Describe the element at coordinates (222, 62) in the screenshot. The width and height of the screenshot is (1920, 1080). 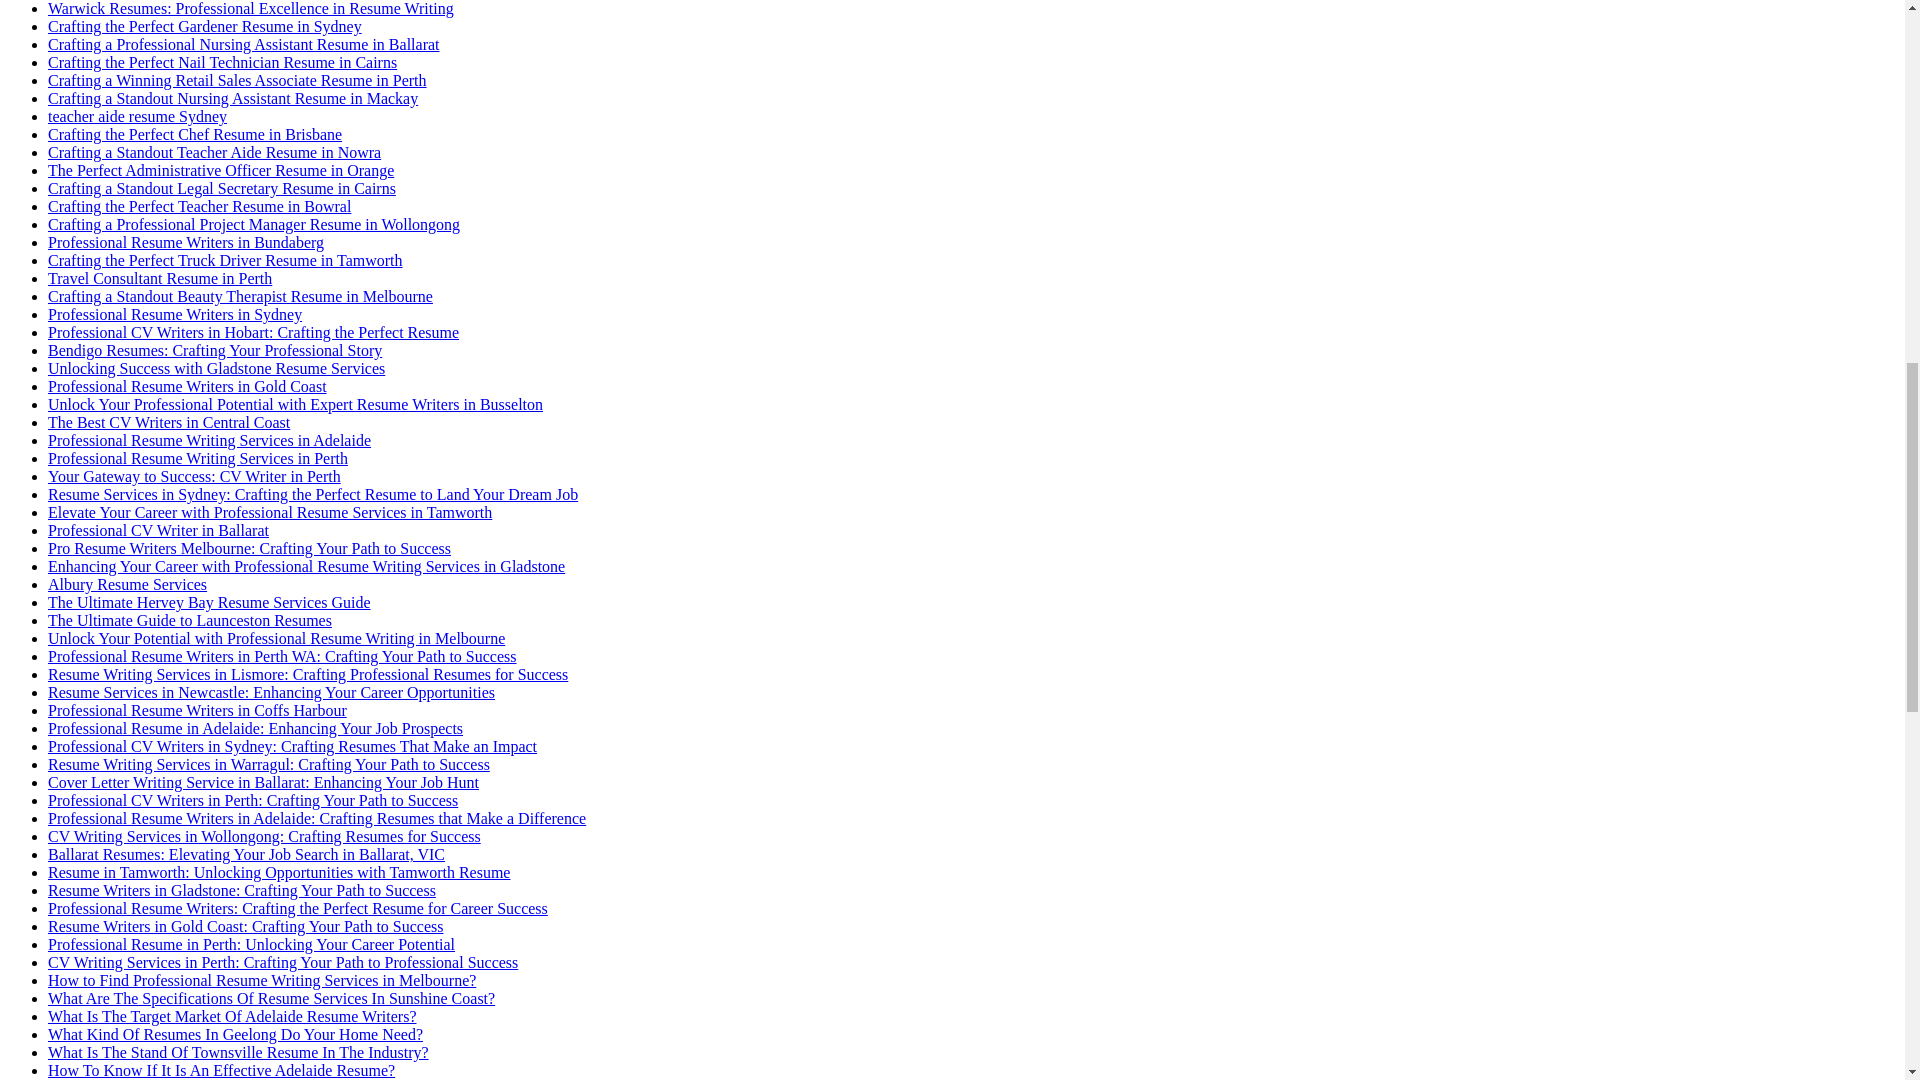
I see `Crafting the Perfect Nail Technician Resume in Cairns` at that location.